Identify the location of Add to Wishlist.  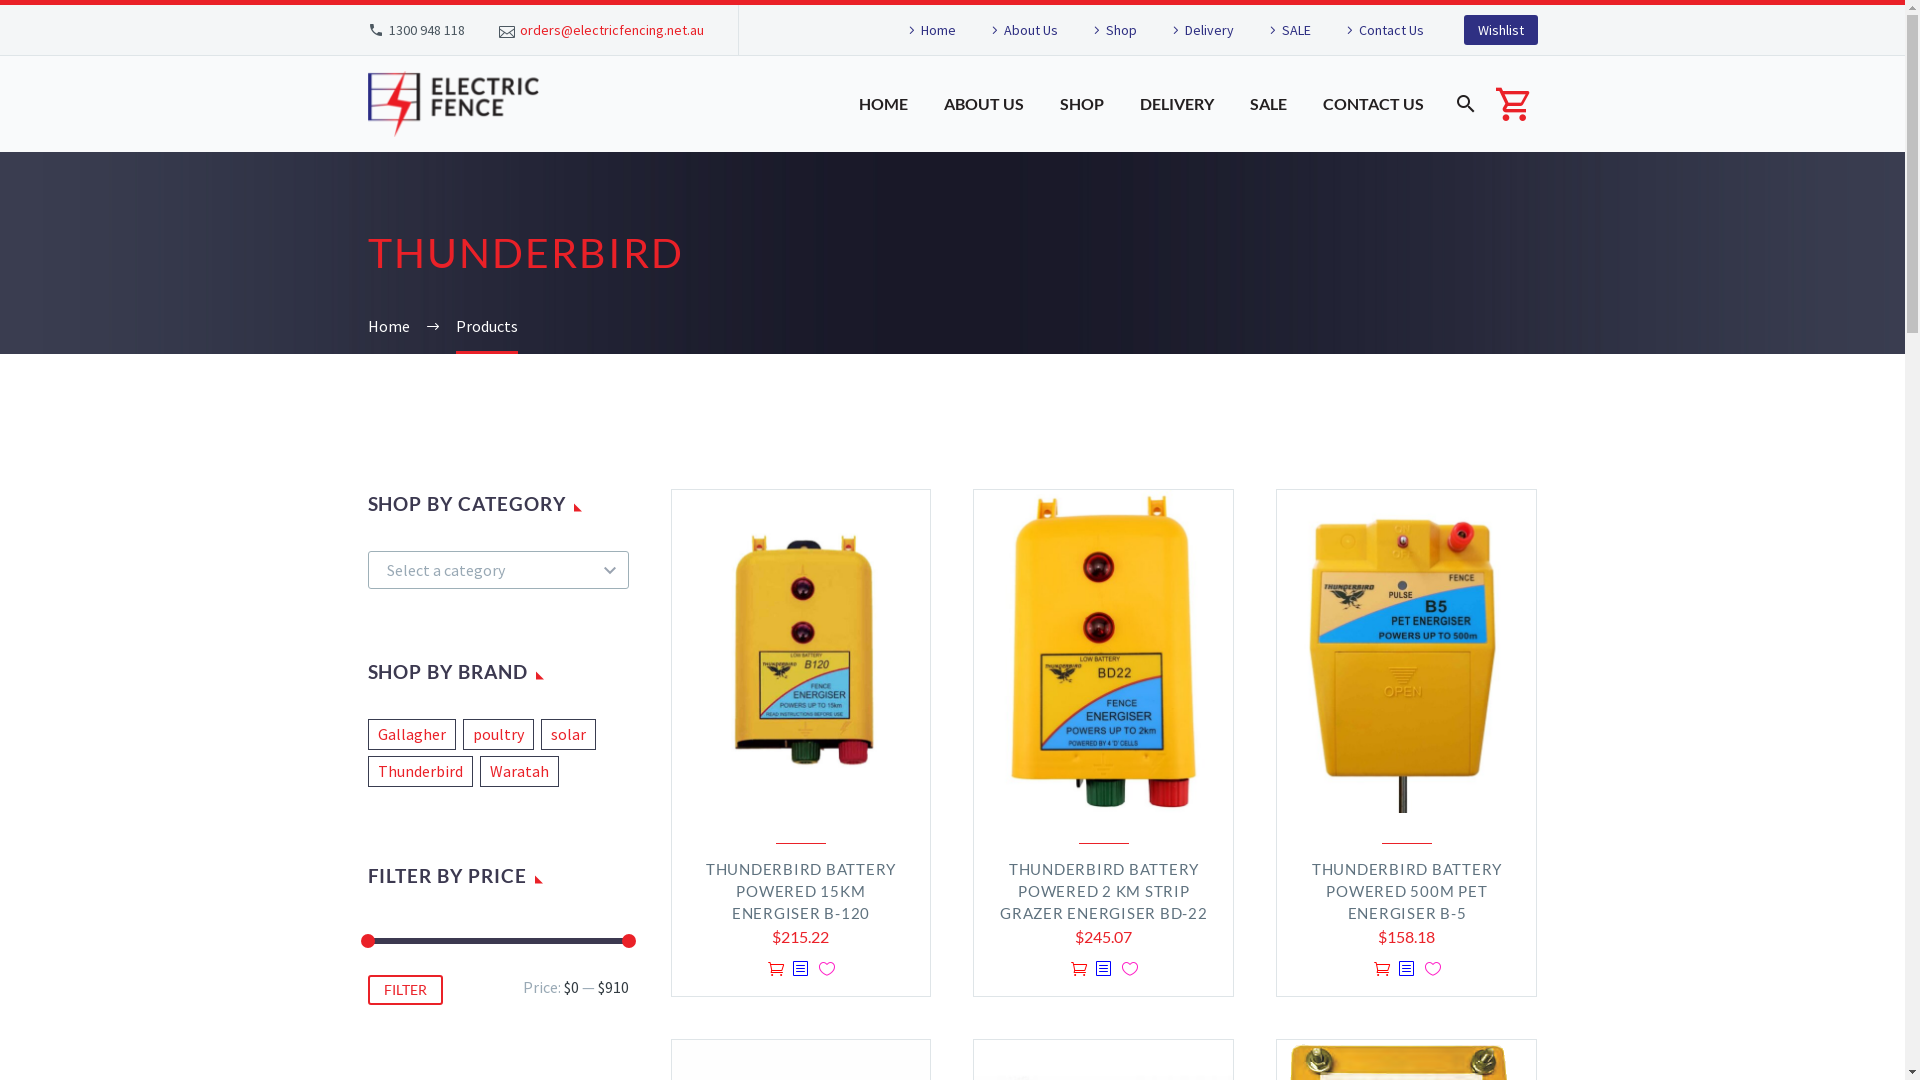
(1130, 968).